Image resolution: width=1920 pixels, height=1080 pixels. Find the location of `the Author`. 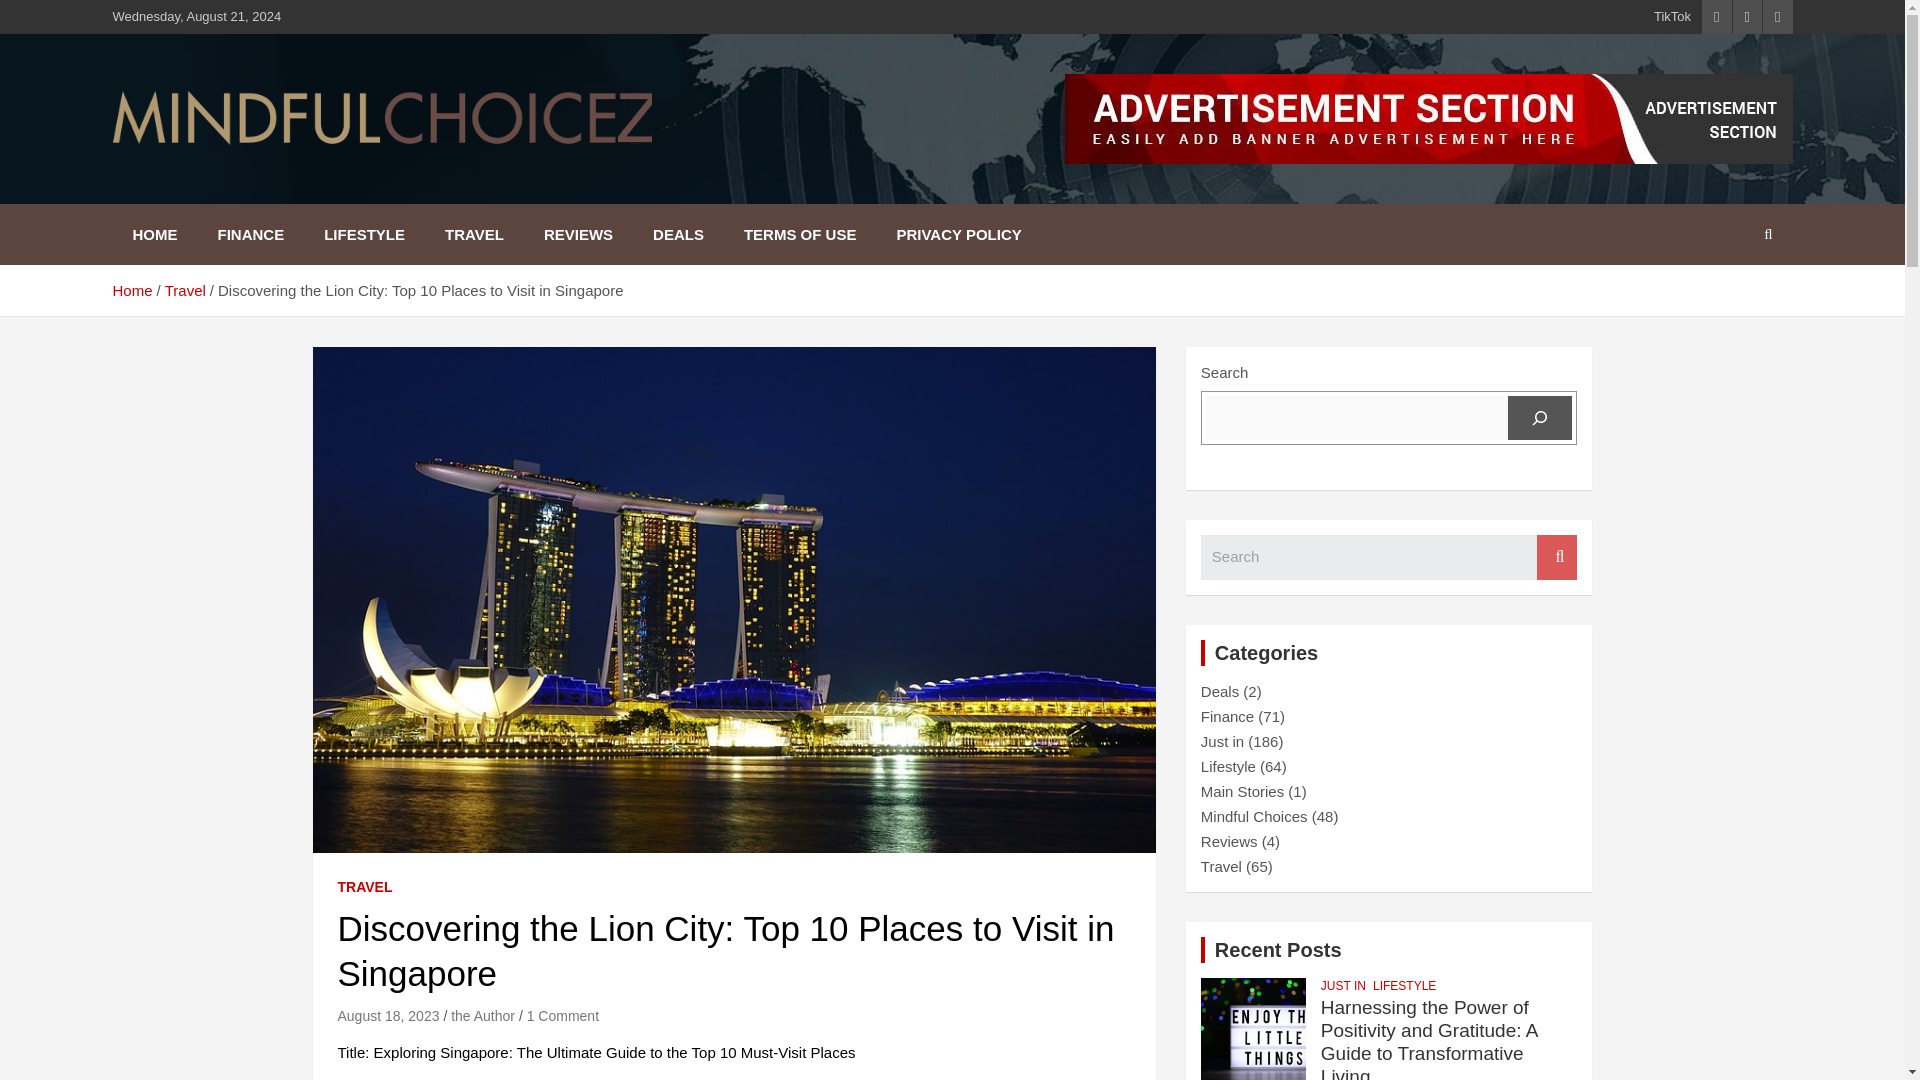

the Author is located at coordinates (482, 1015).